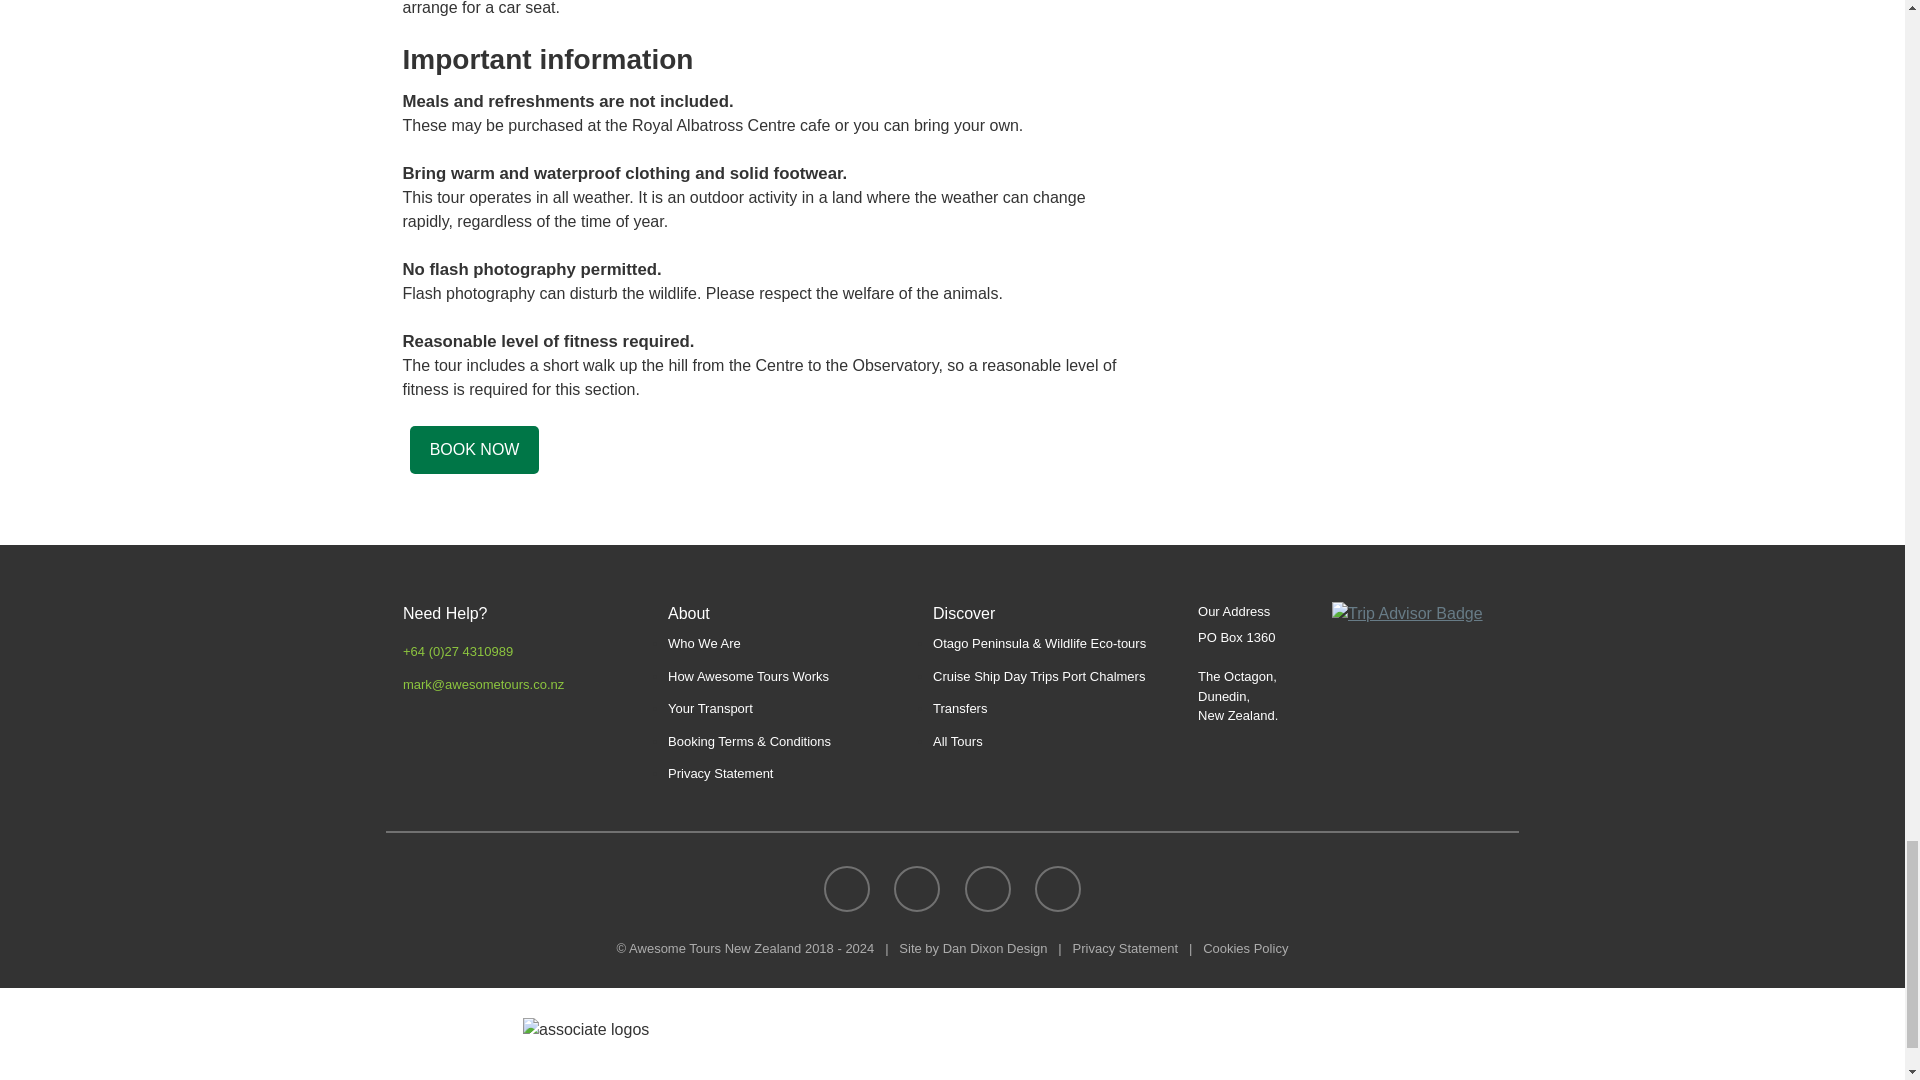  What do you see at coordinates (720, 772) in the screenshot?
I see `Privacy Statement` at bounding box center [720, 772].